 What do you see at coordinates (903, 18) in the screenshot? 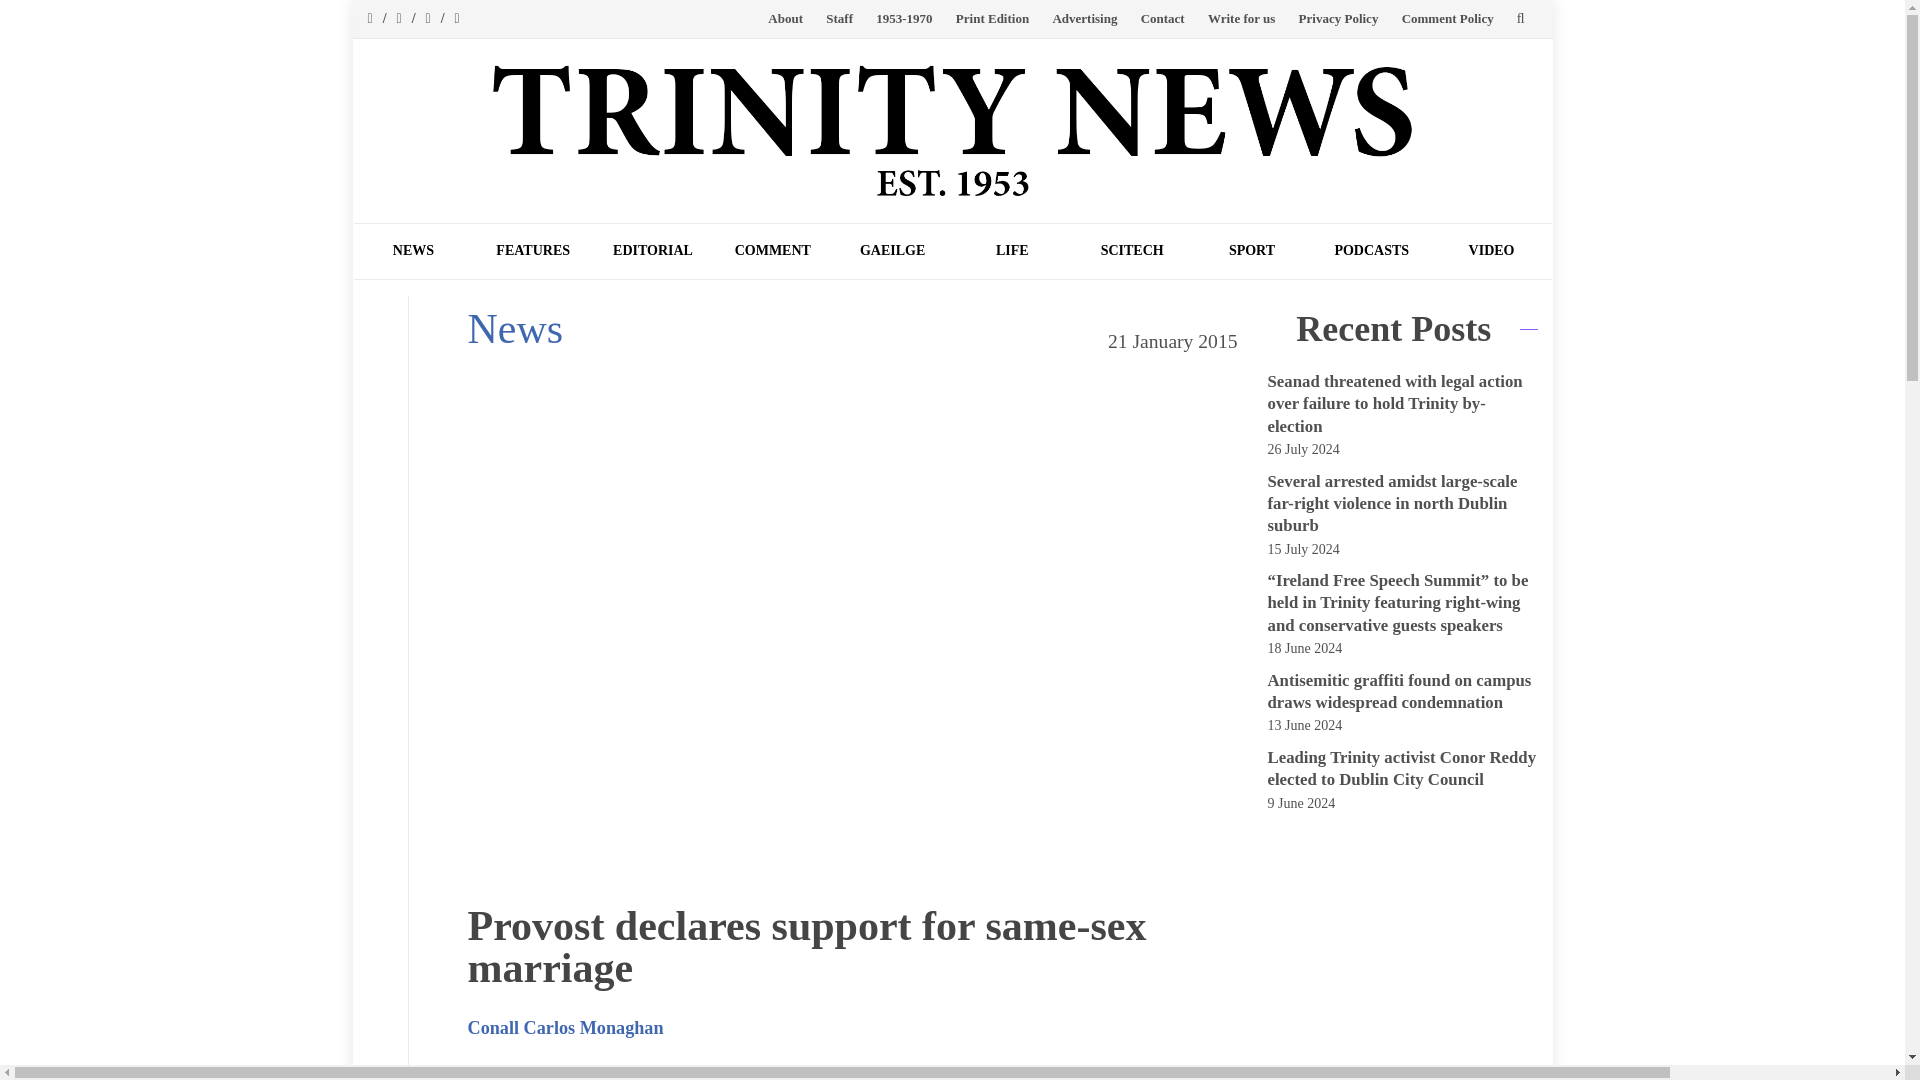
I see `1953-1970` at bounding box center [903, 18].